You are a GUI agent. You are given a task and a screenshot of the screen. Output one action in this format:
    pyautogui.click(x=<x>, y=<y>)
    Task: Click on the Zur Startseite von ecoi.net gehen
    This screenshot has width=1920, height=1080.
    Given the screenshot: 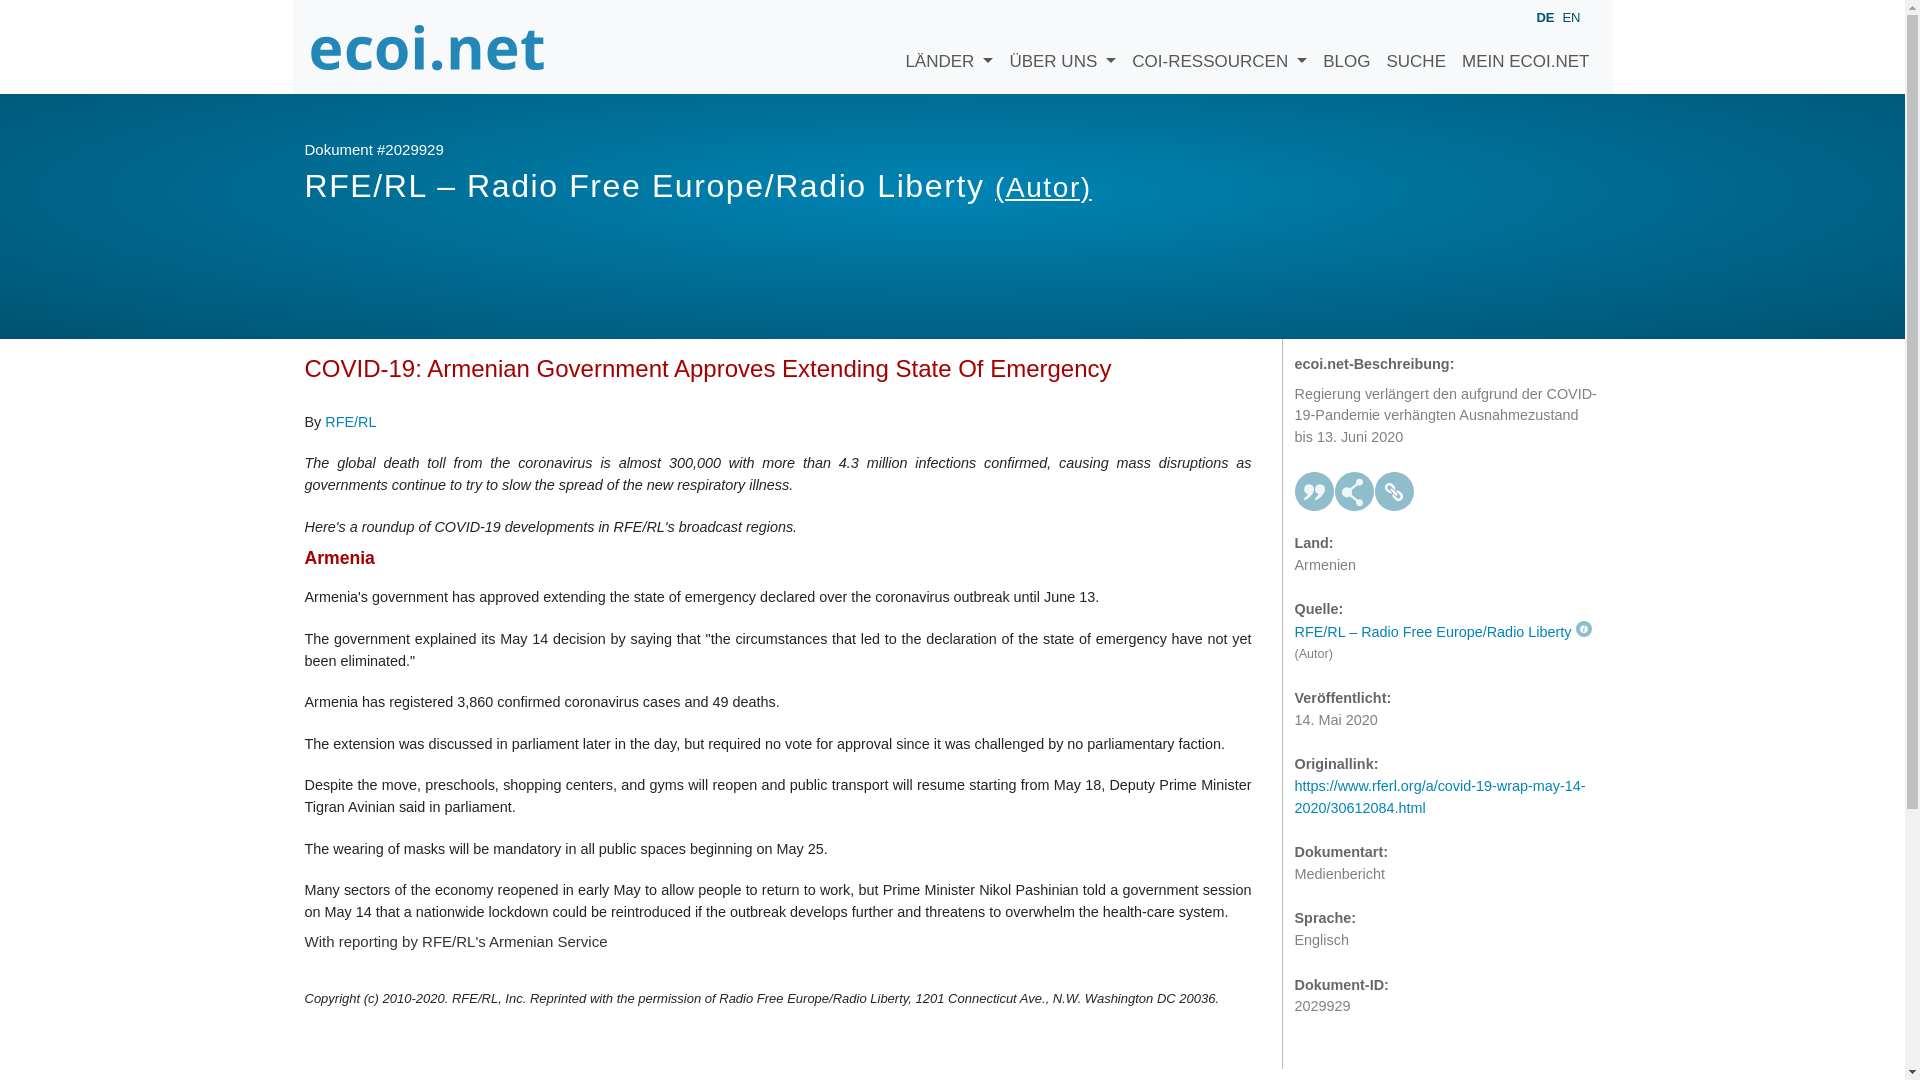 What is the action you would take?
    pyautogui.click(x=427, y=46)
    